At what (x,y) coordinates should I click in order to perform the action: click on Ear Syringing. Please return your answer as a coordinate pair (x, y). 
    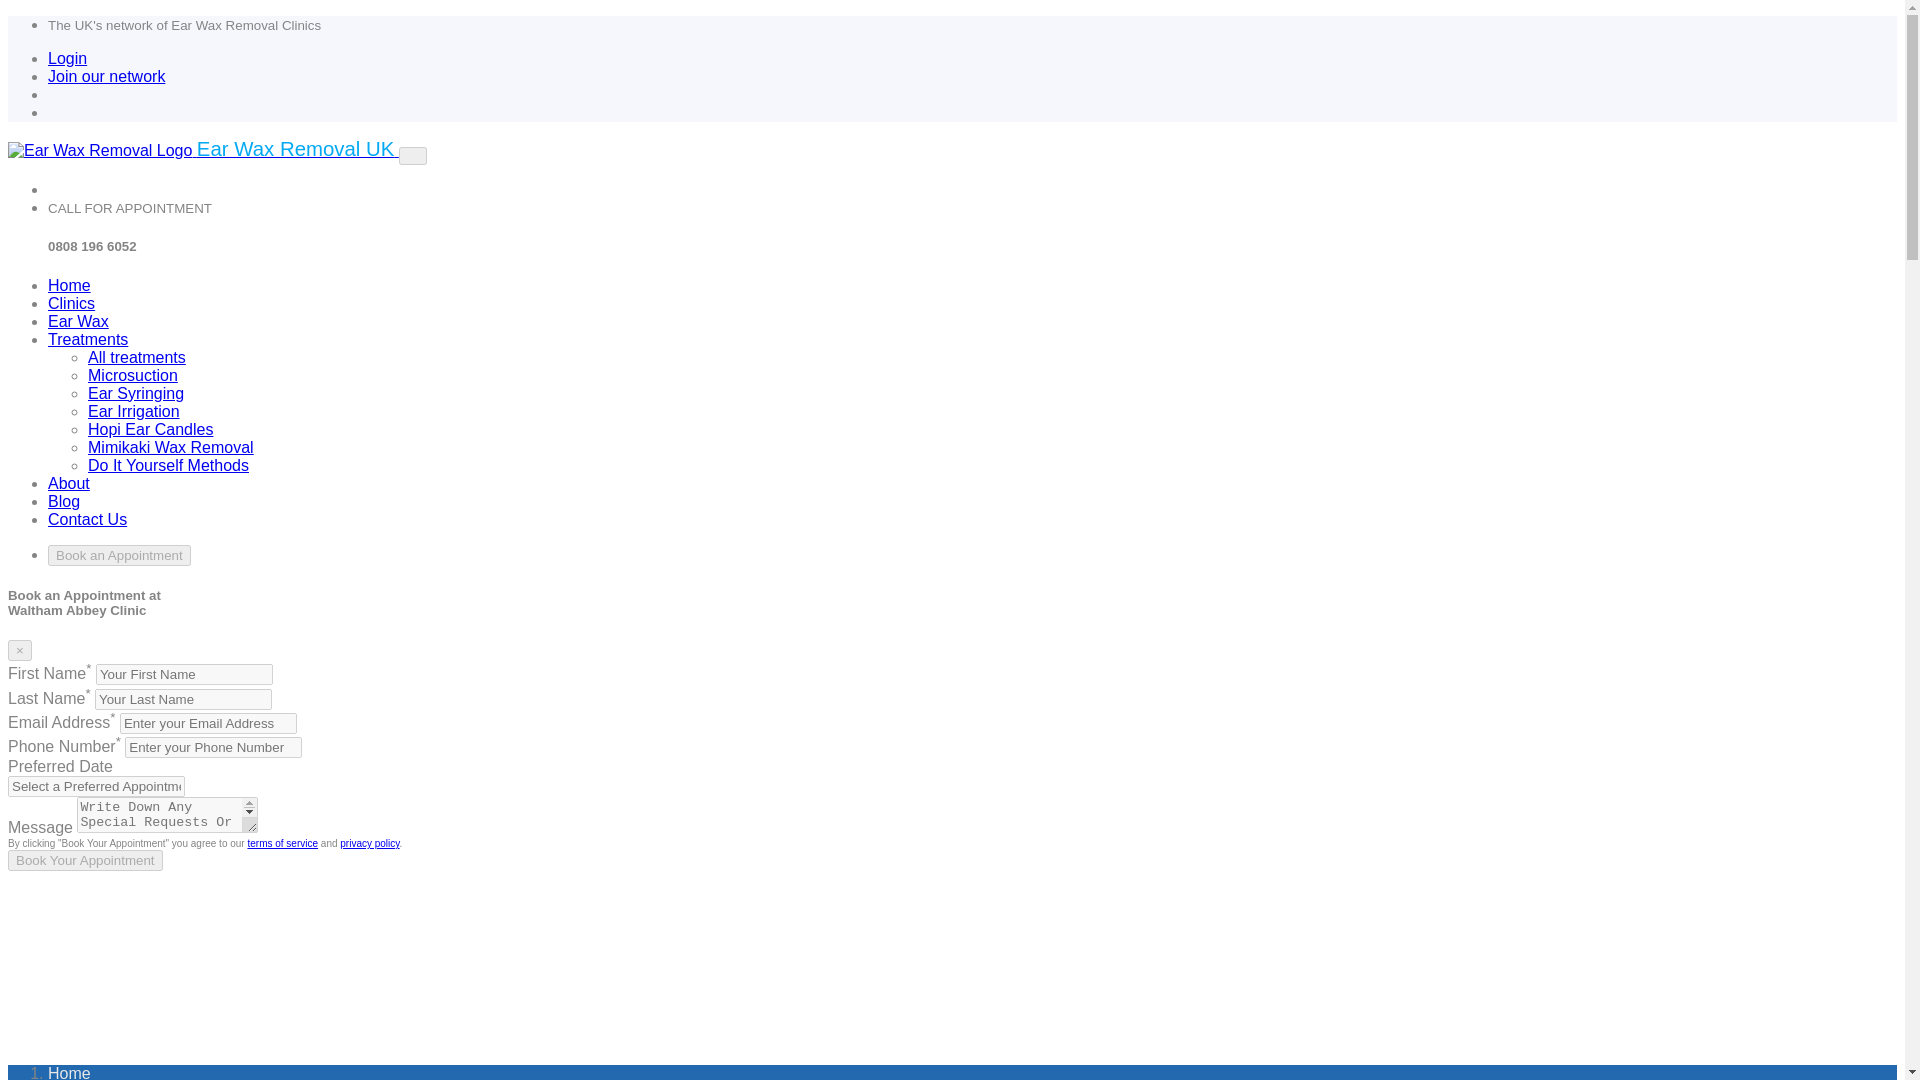
    Looking at the image, I should click on (136, 392).